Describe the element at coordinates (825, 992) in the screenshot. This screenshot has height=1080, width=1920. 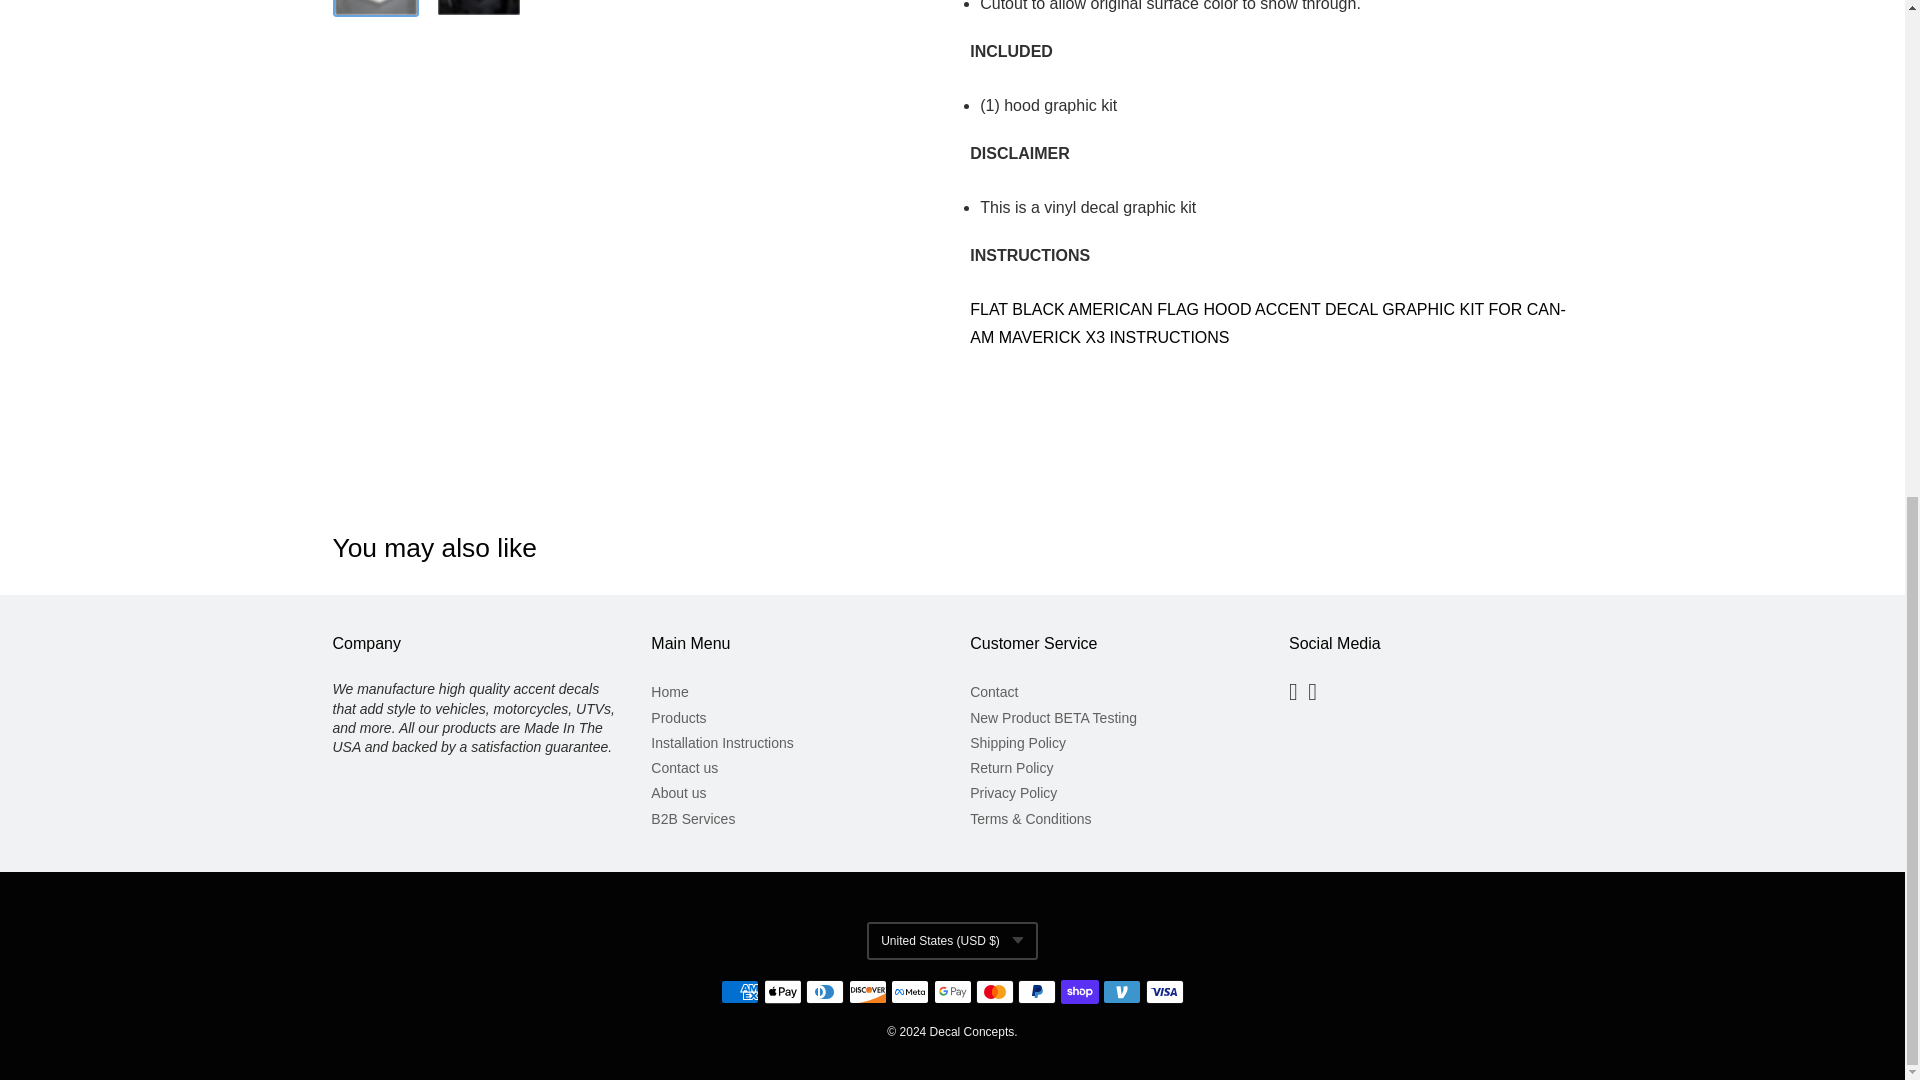
I see `Diners Club` at that location.